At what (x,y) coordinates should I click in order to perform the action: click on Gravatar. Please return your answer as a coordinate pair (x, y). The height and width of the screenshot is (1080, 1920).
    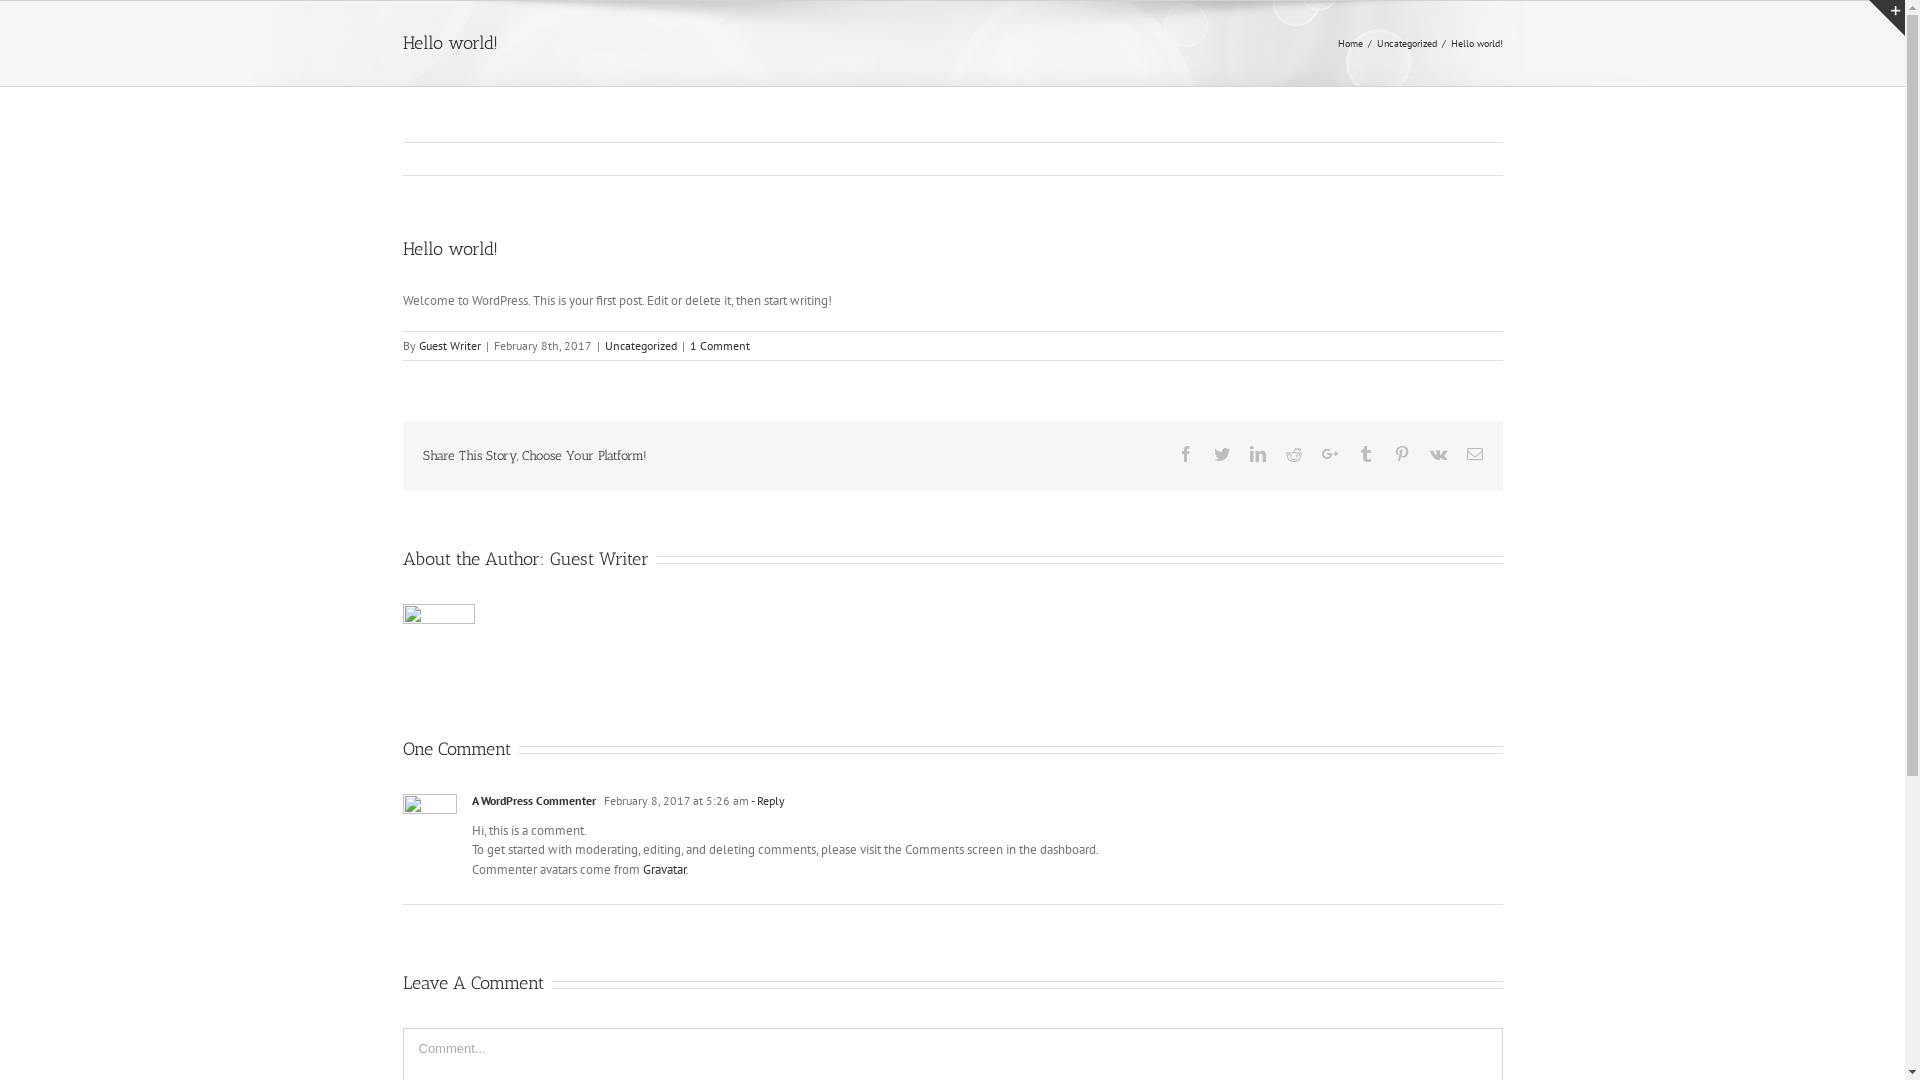
    Looking at the image, I should click on (664, 868).